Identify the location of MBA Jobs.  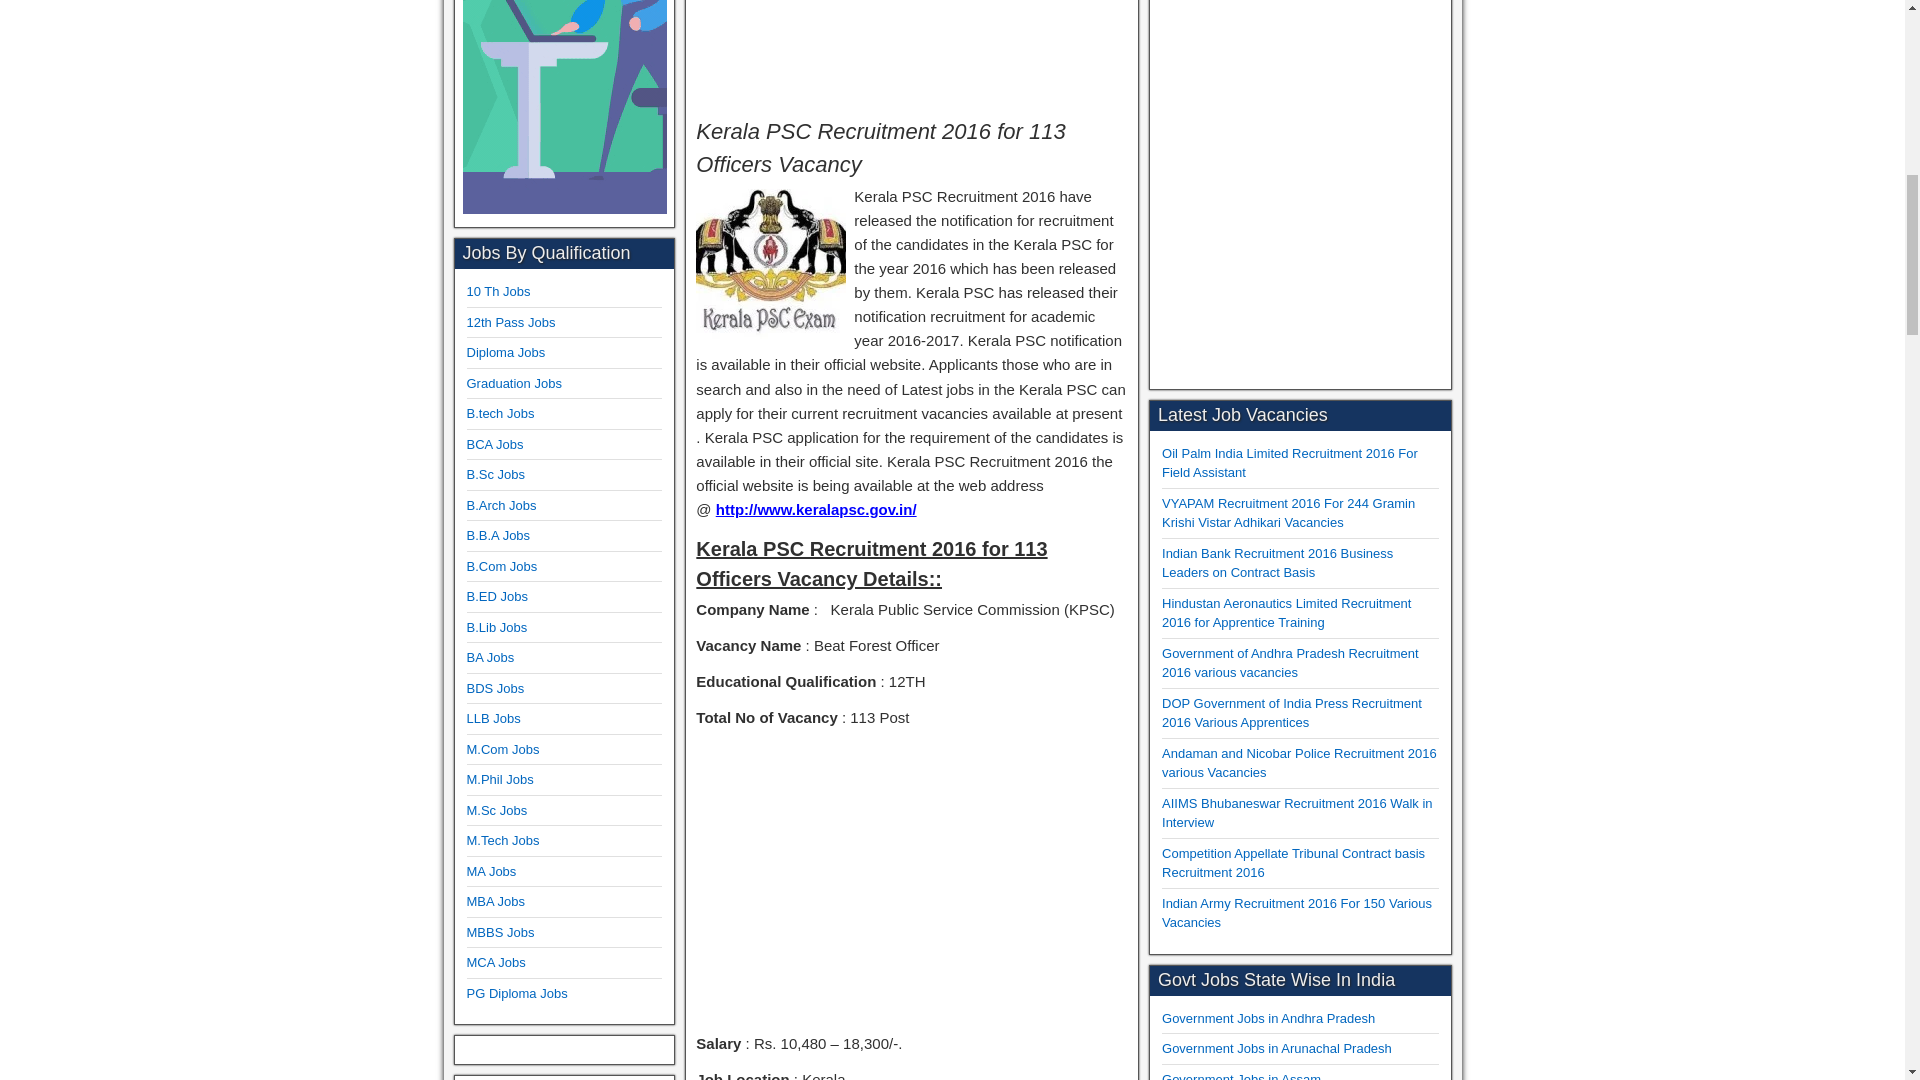
(495, 902).